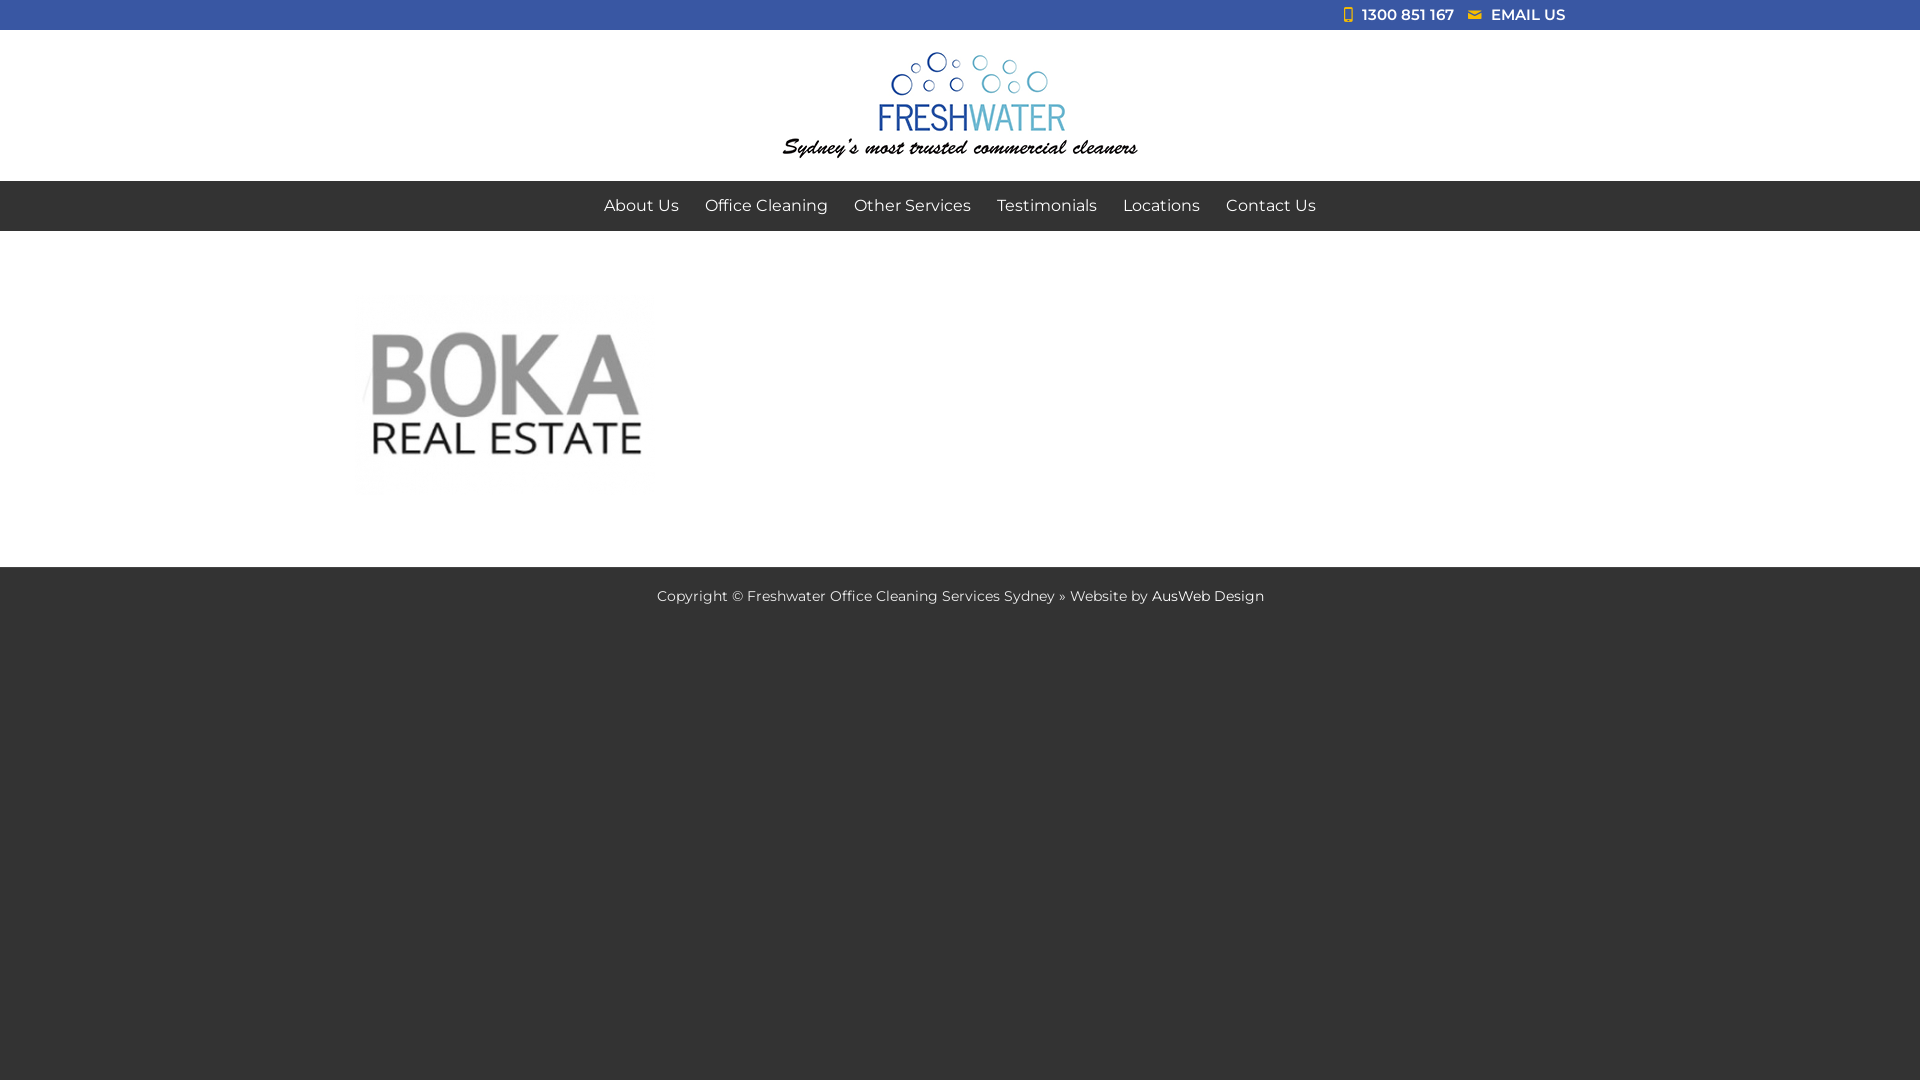 The width and height of the screenshot is (1920, 1080). I want to click on Other Services, so click(912, 206).